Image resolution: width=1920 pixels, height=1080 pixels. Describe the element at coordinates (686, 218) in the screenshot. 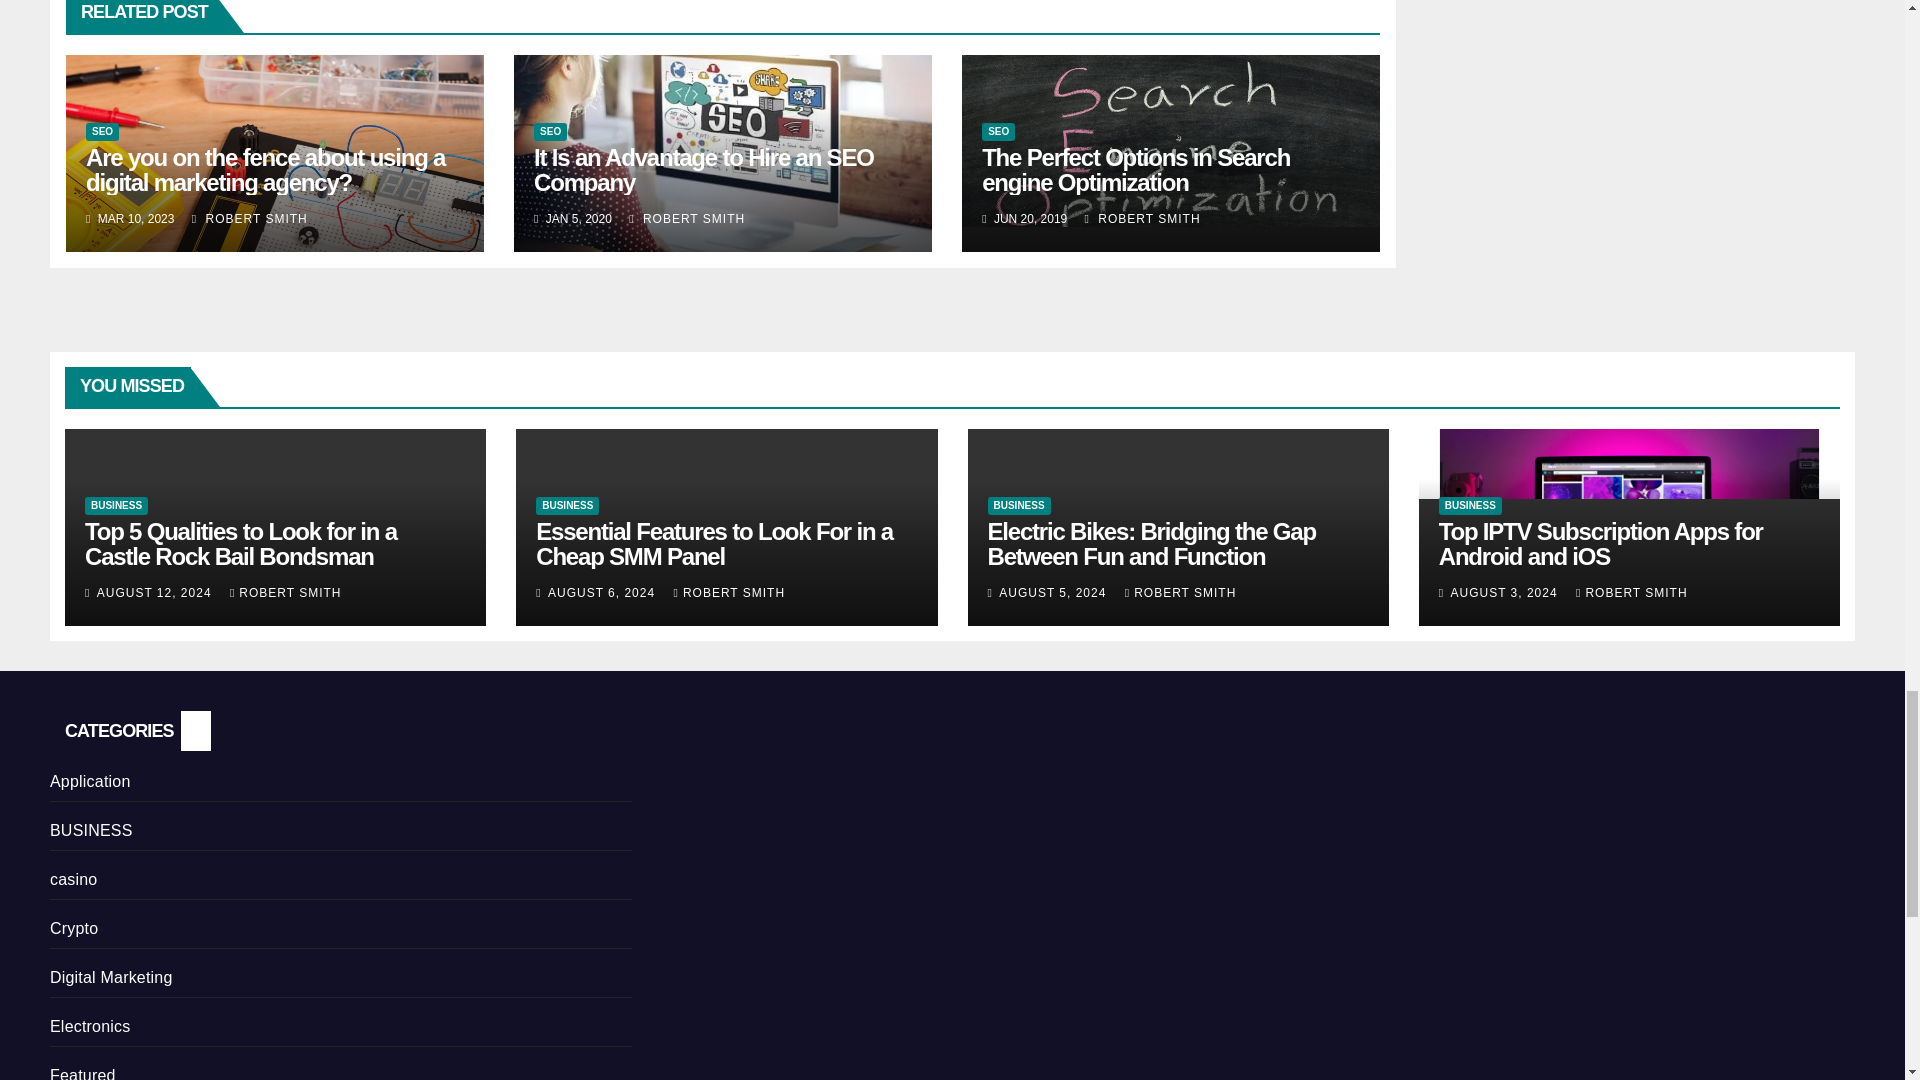

I see `ROBERT SMITH` at that location.